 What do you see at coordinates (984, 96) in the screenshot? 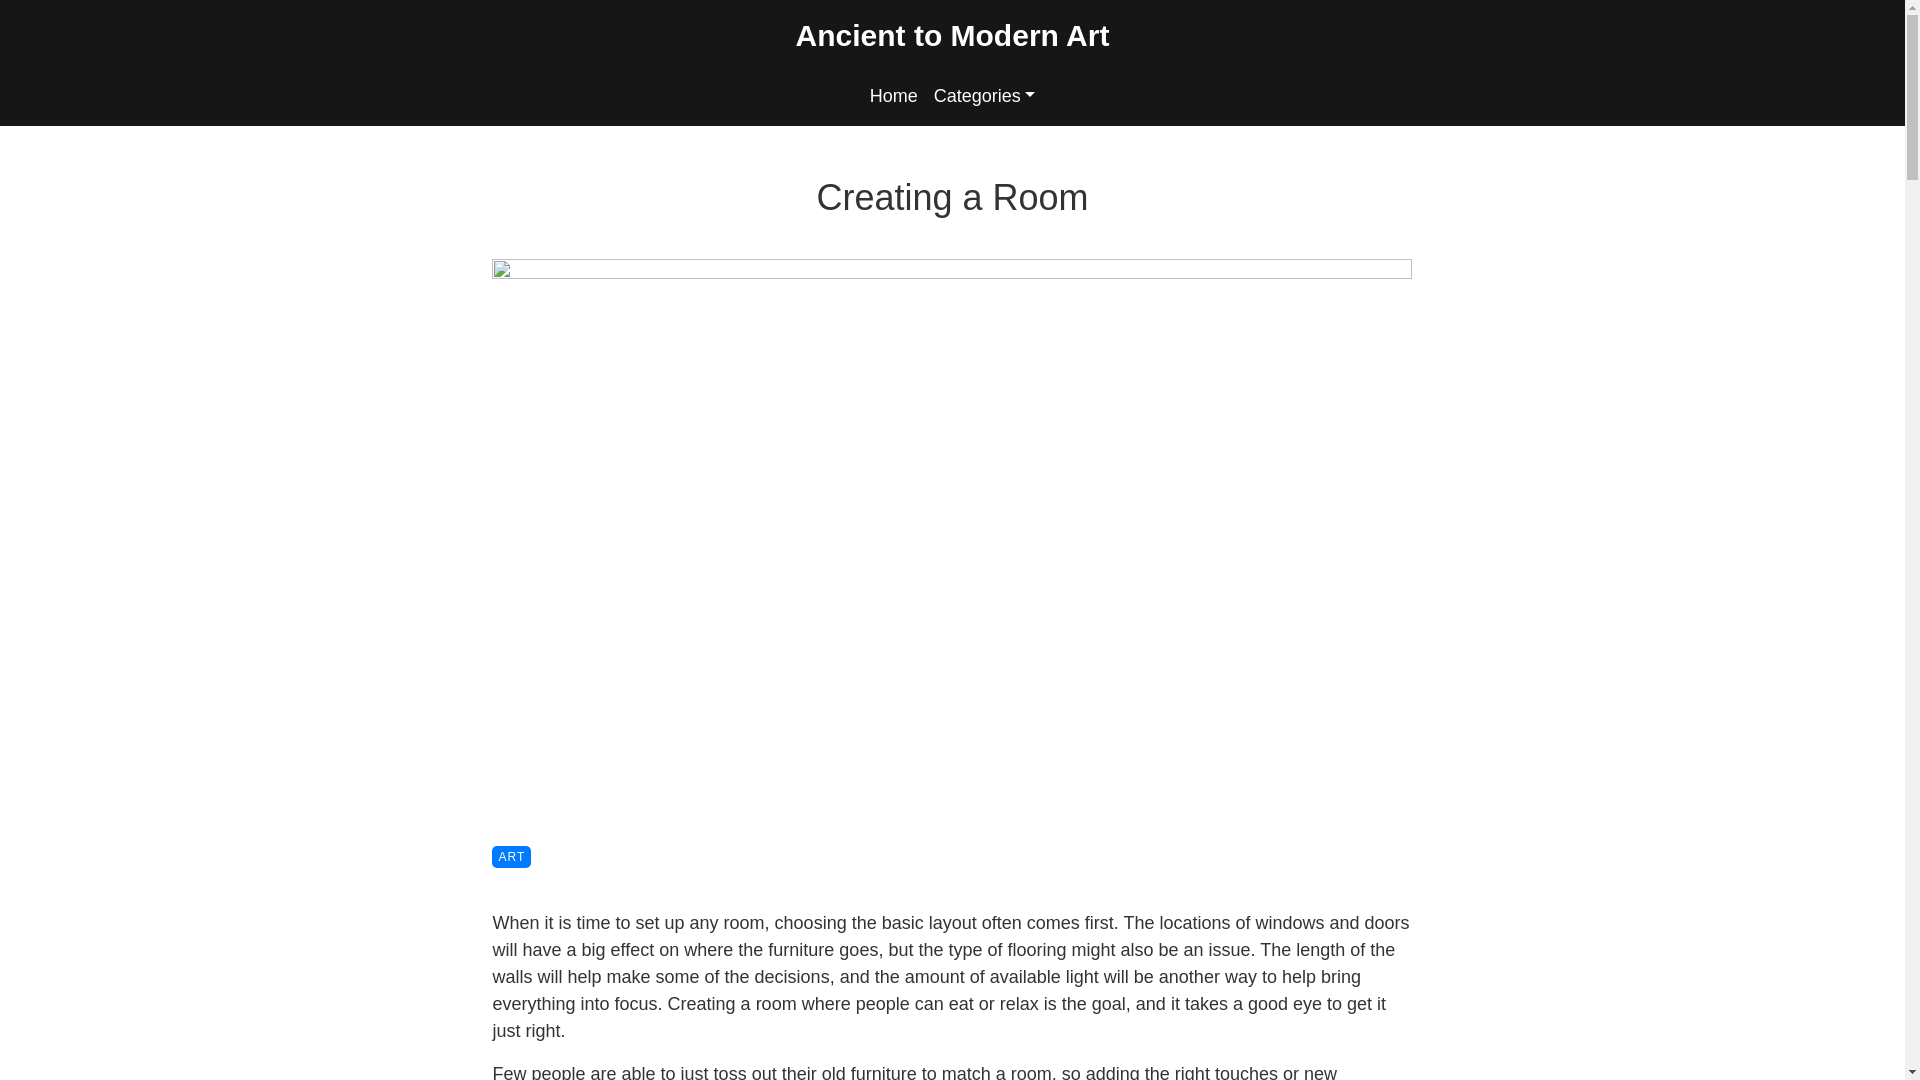
I see `Categories` at bounding box center [984, 96].